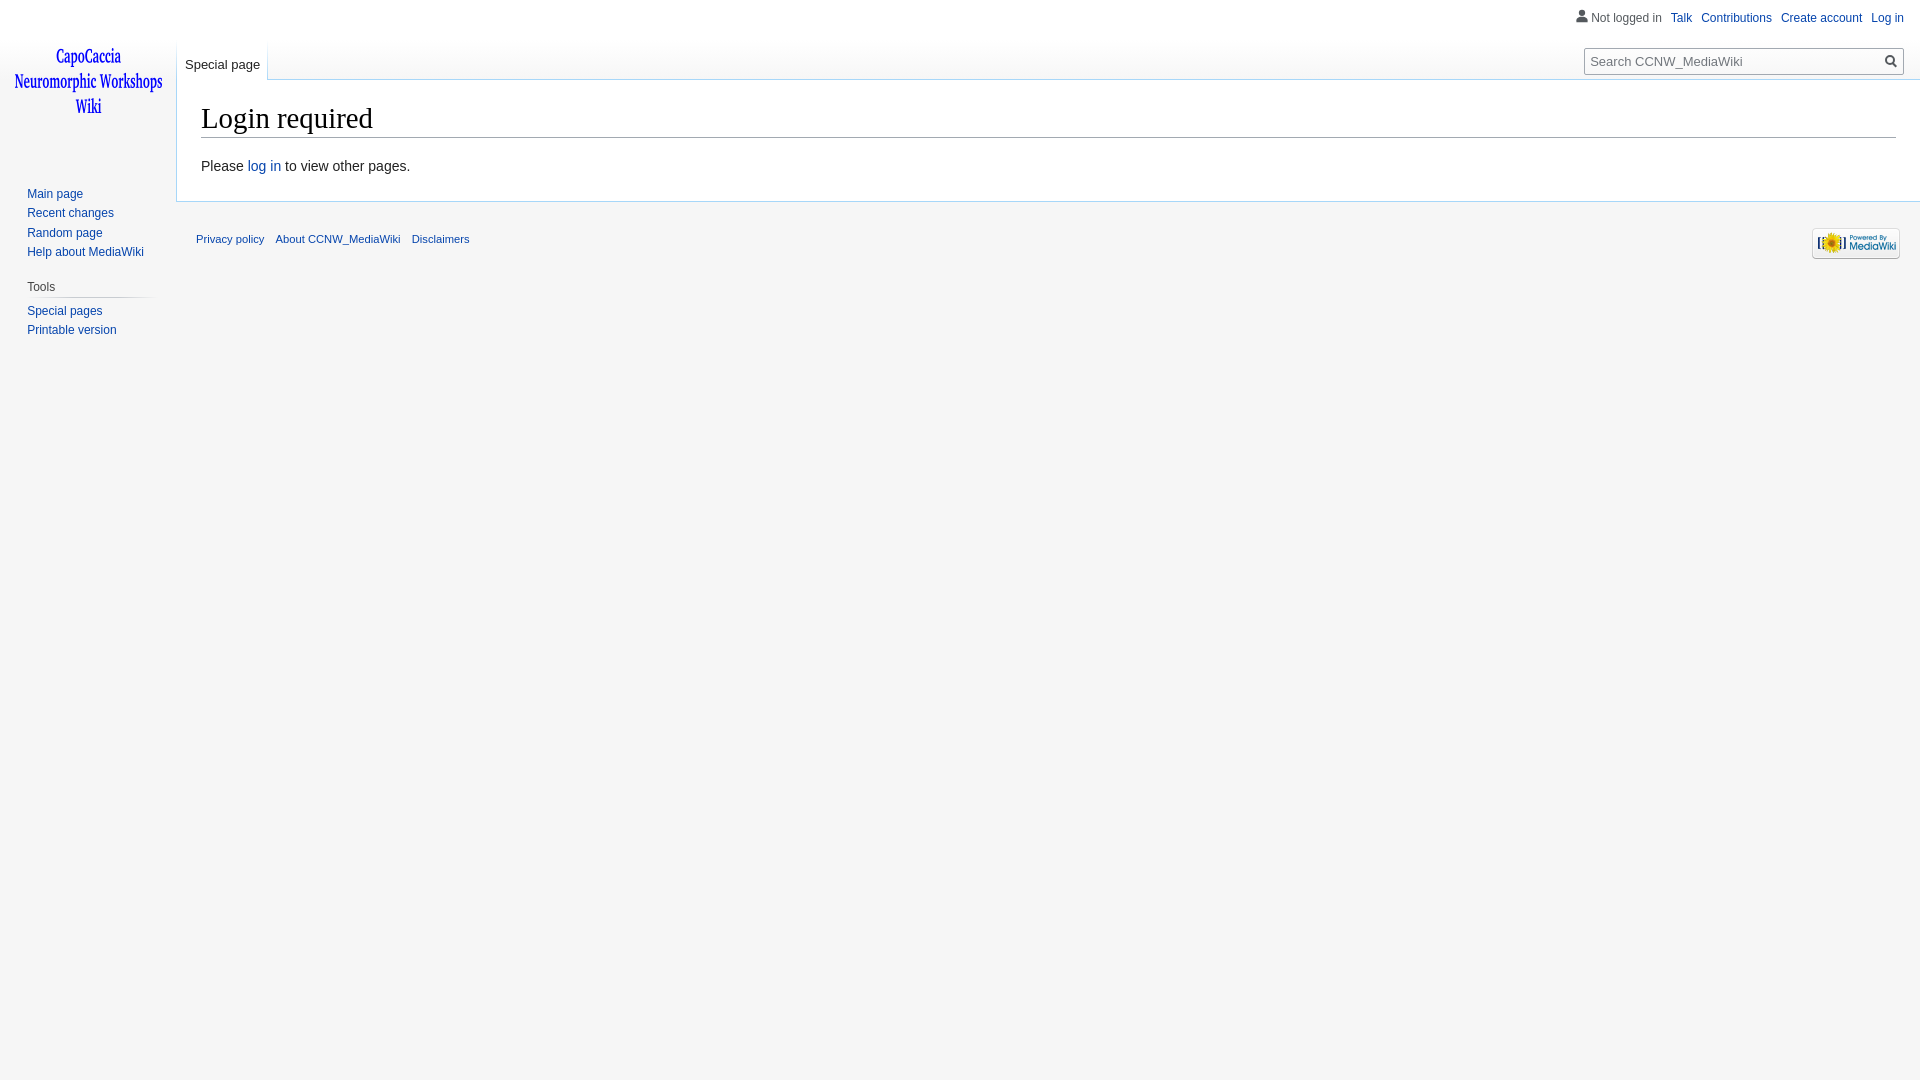 The width and height of the screenshot is (1920, 1080). I want to click on Log in, so click(1888, 18).